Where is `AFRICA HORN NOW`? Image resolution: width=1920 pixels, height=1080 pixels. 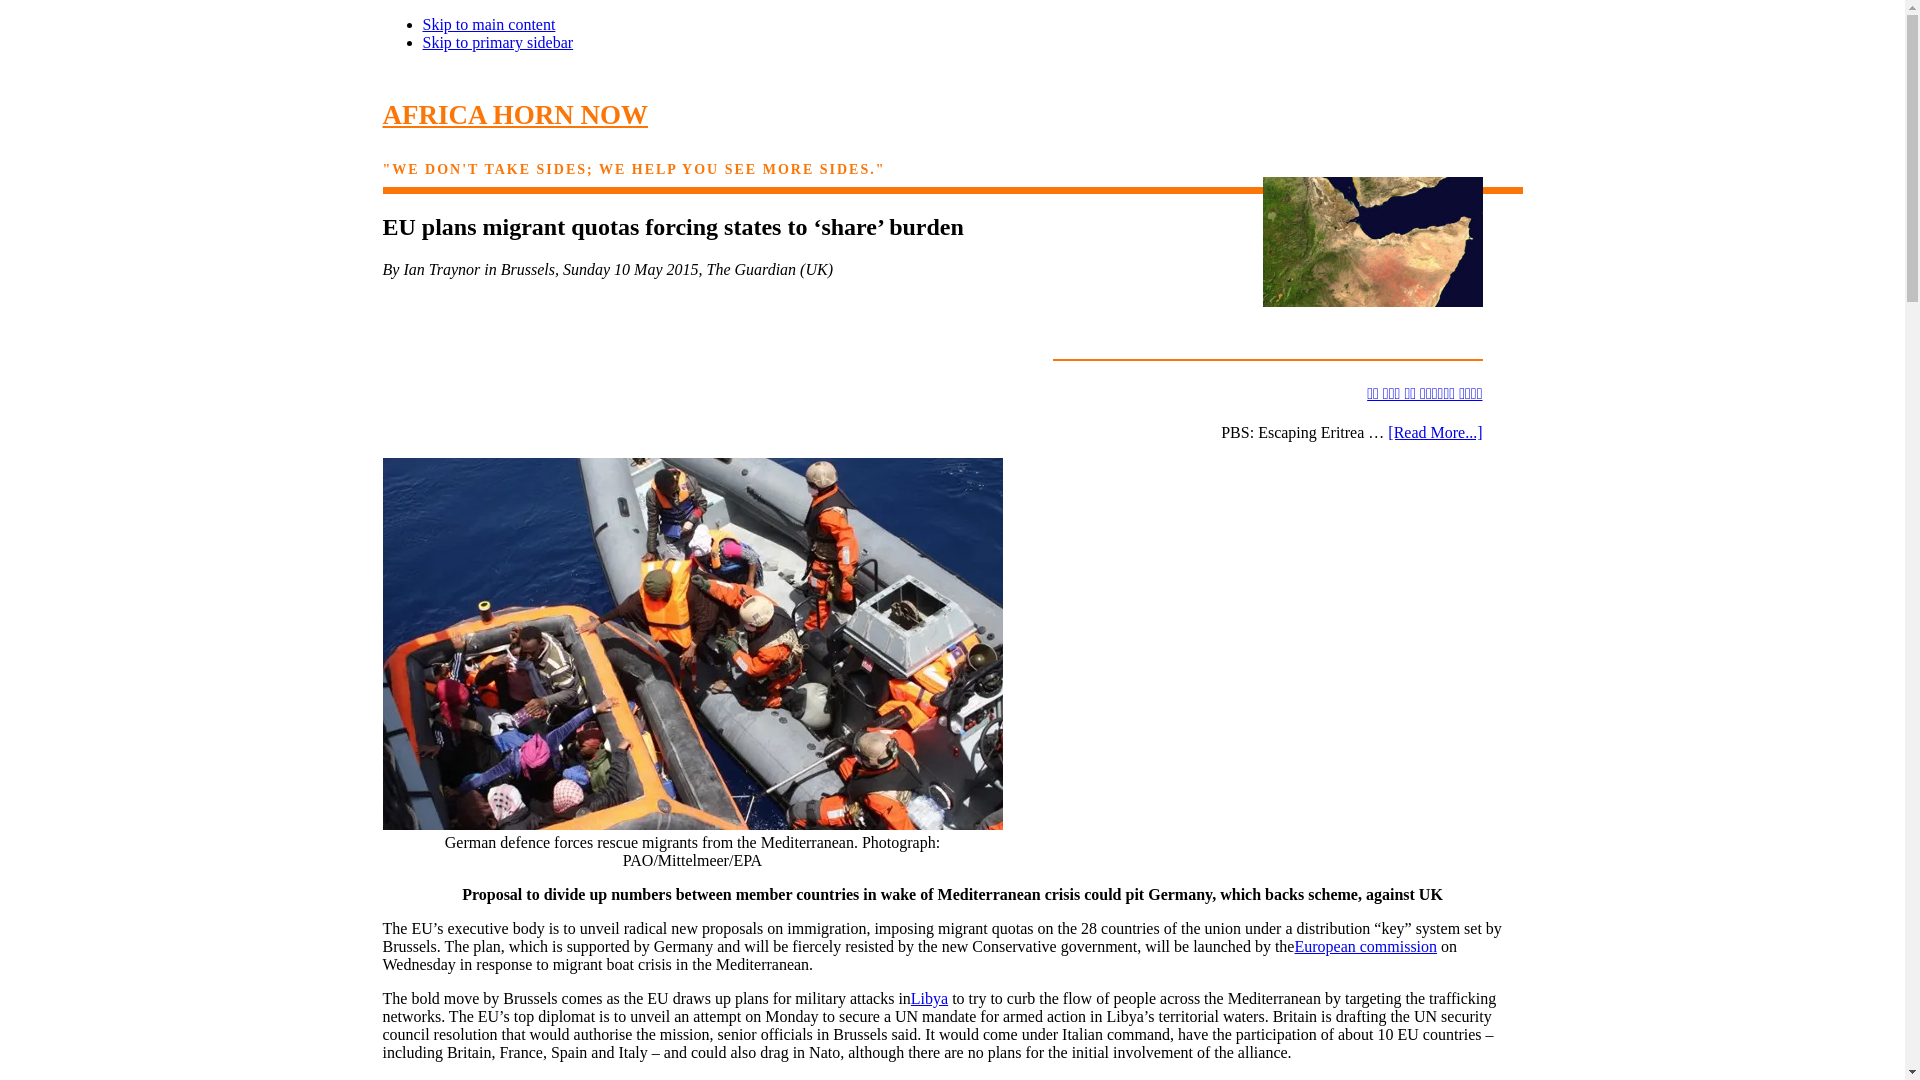 AFRICA HORN NOW is located at coordinates (515, 114).